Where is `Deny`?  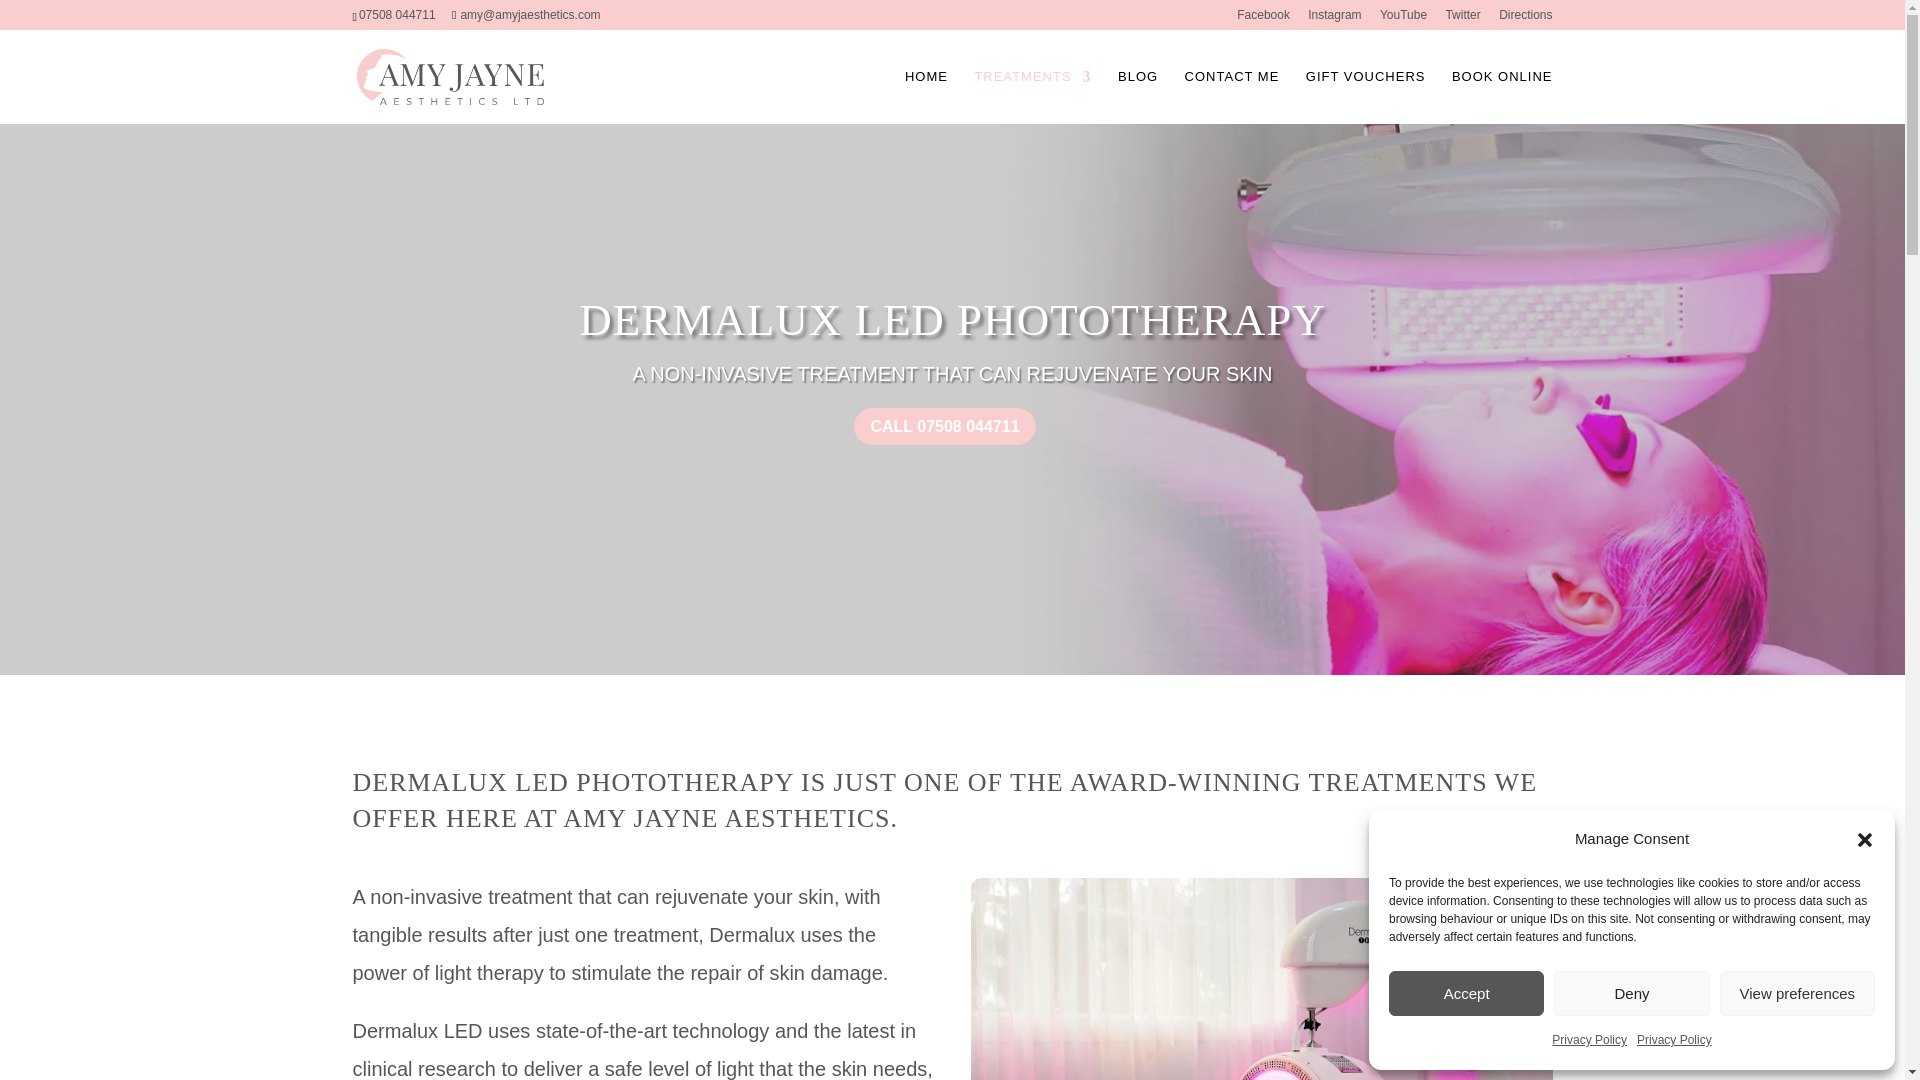
Deny is located at coordinates (1630, 993).